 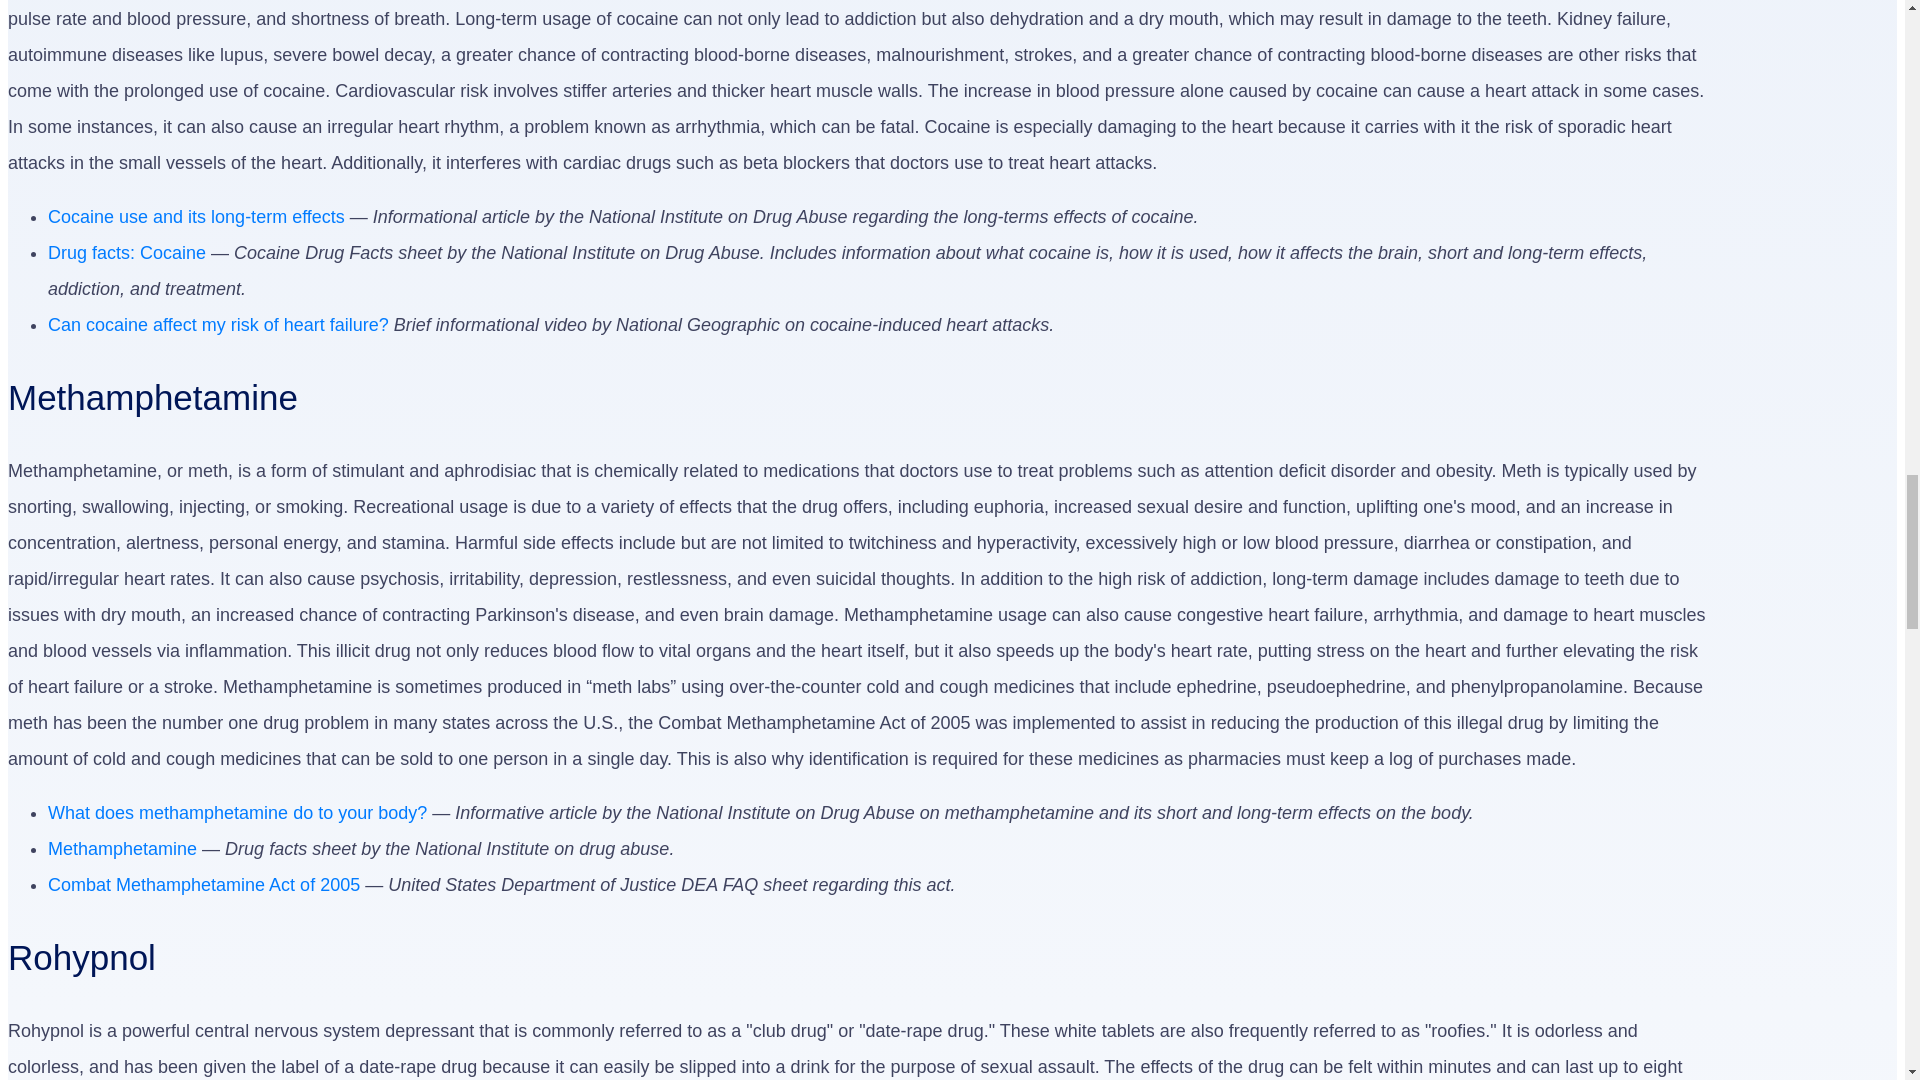 I want to click on Cocaine use and its long-term effects, so click(x=196, y=216).